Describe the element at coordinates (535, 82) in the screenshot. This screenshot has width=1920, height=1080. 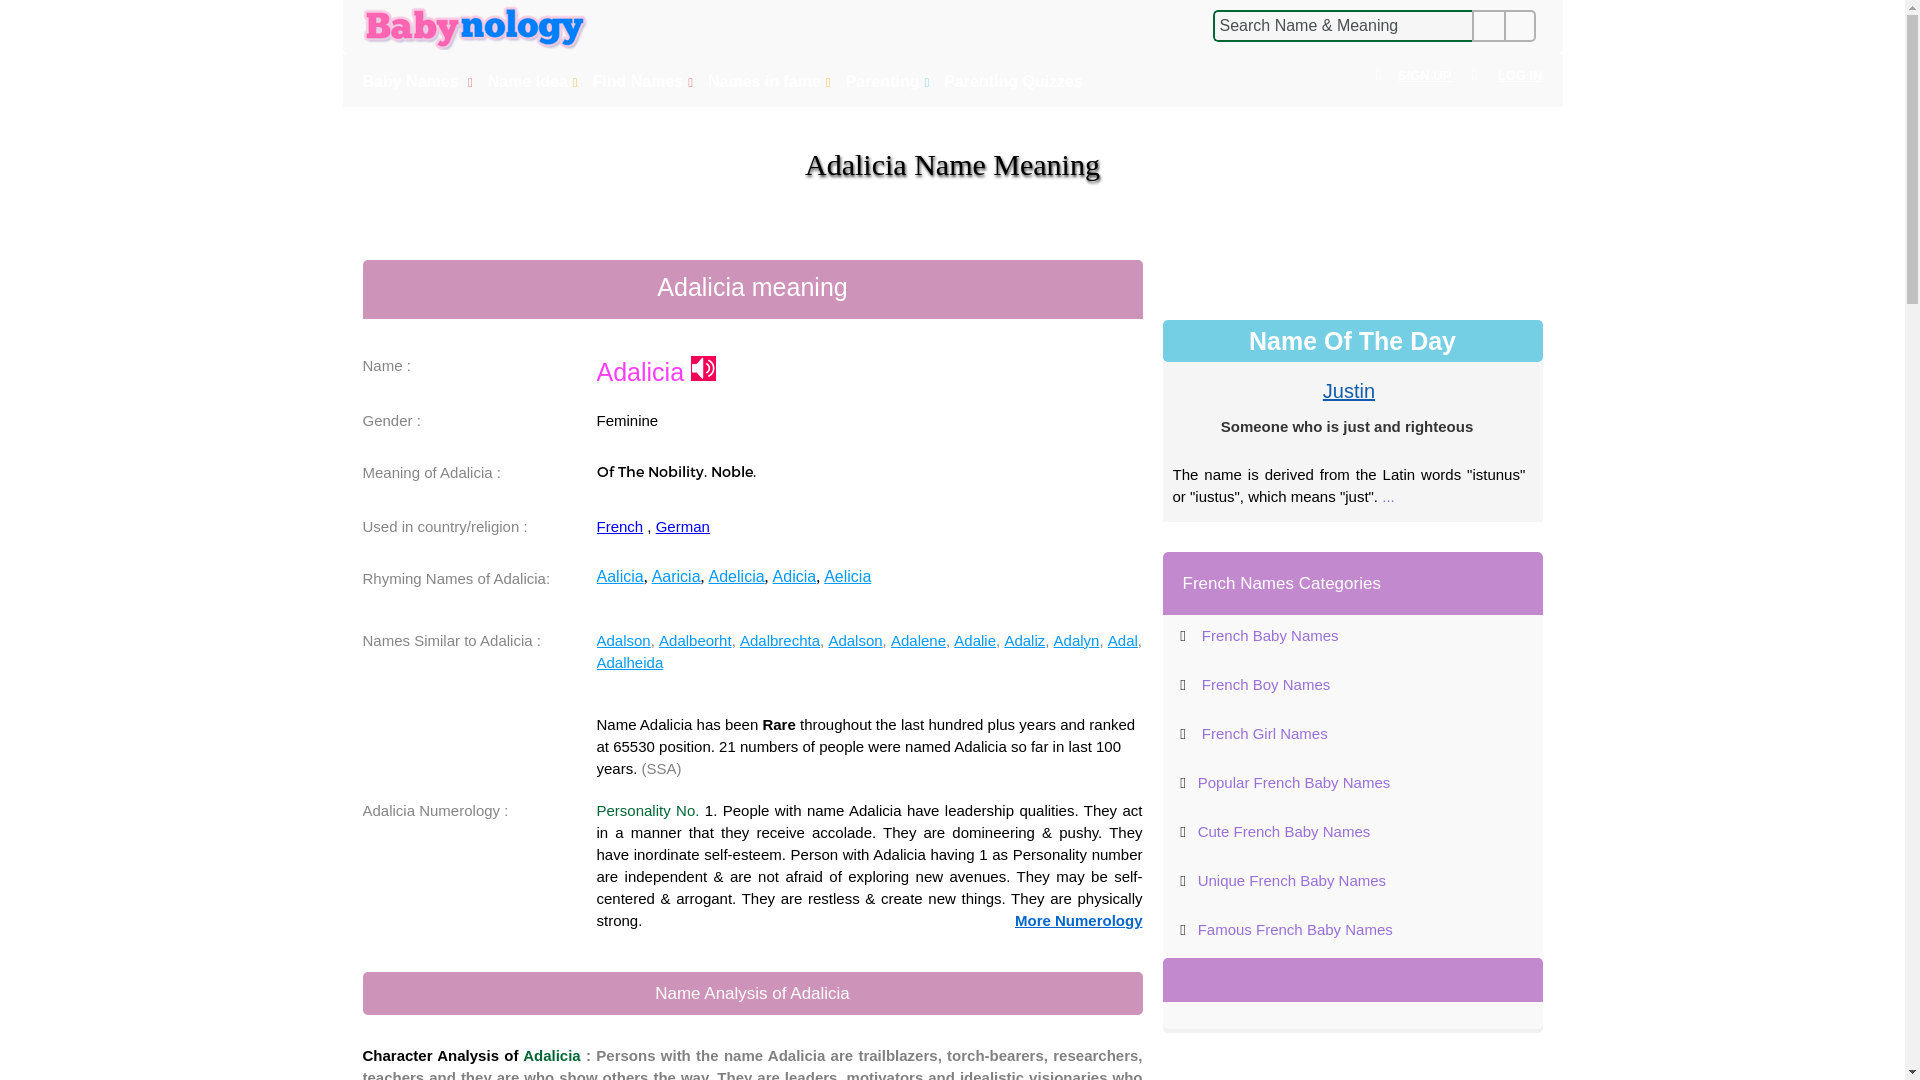
I see `Name Idea` at that location.